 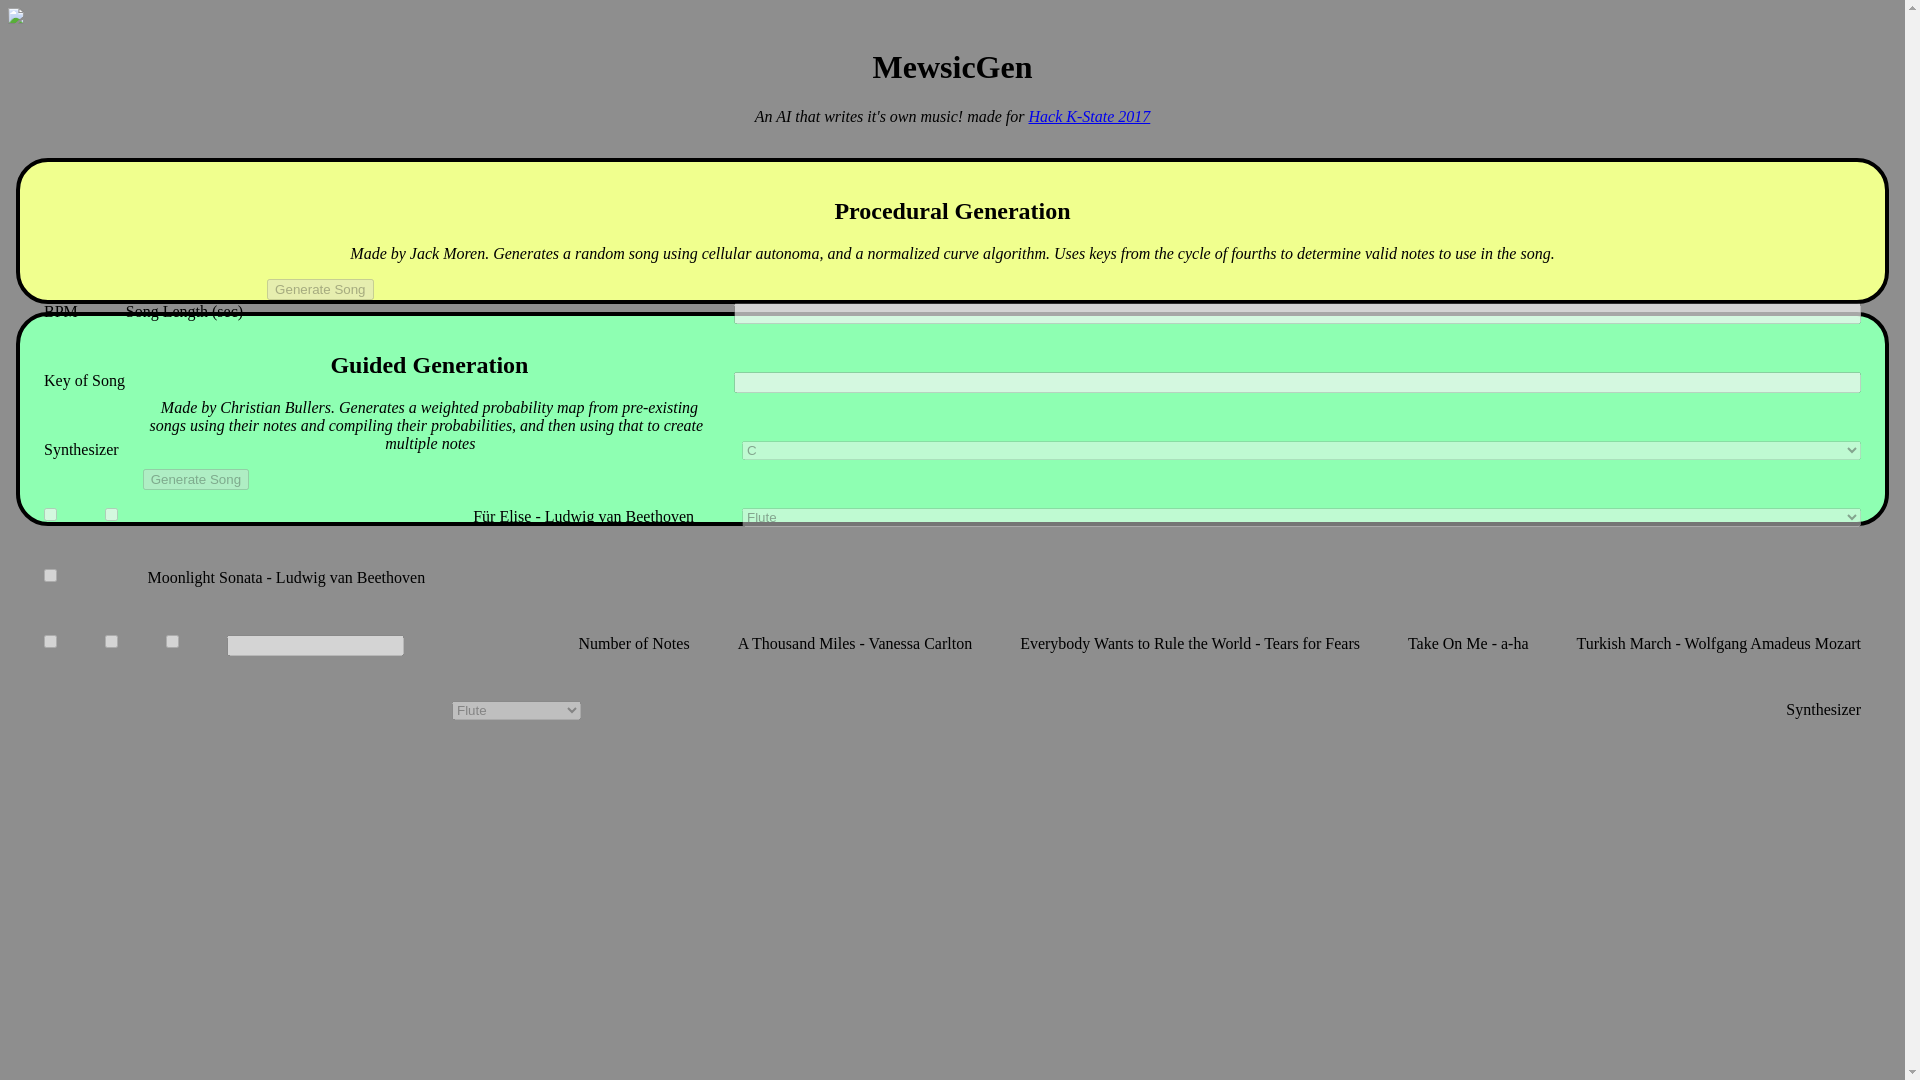 What do you see at coordinates (172, 642) in the screenshot?
I see `on` at bounding box center [172, 642].